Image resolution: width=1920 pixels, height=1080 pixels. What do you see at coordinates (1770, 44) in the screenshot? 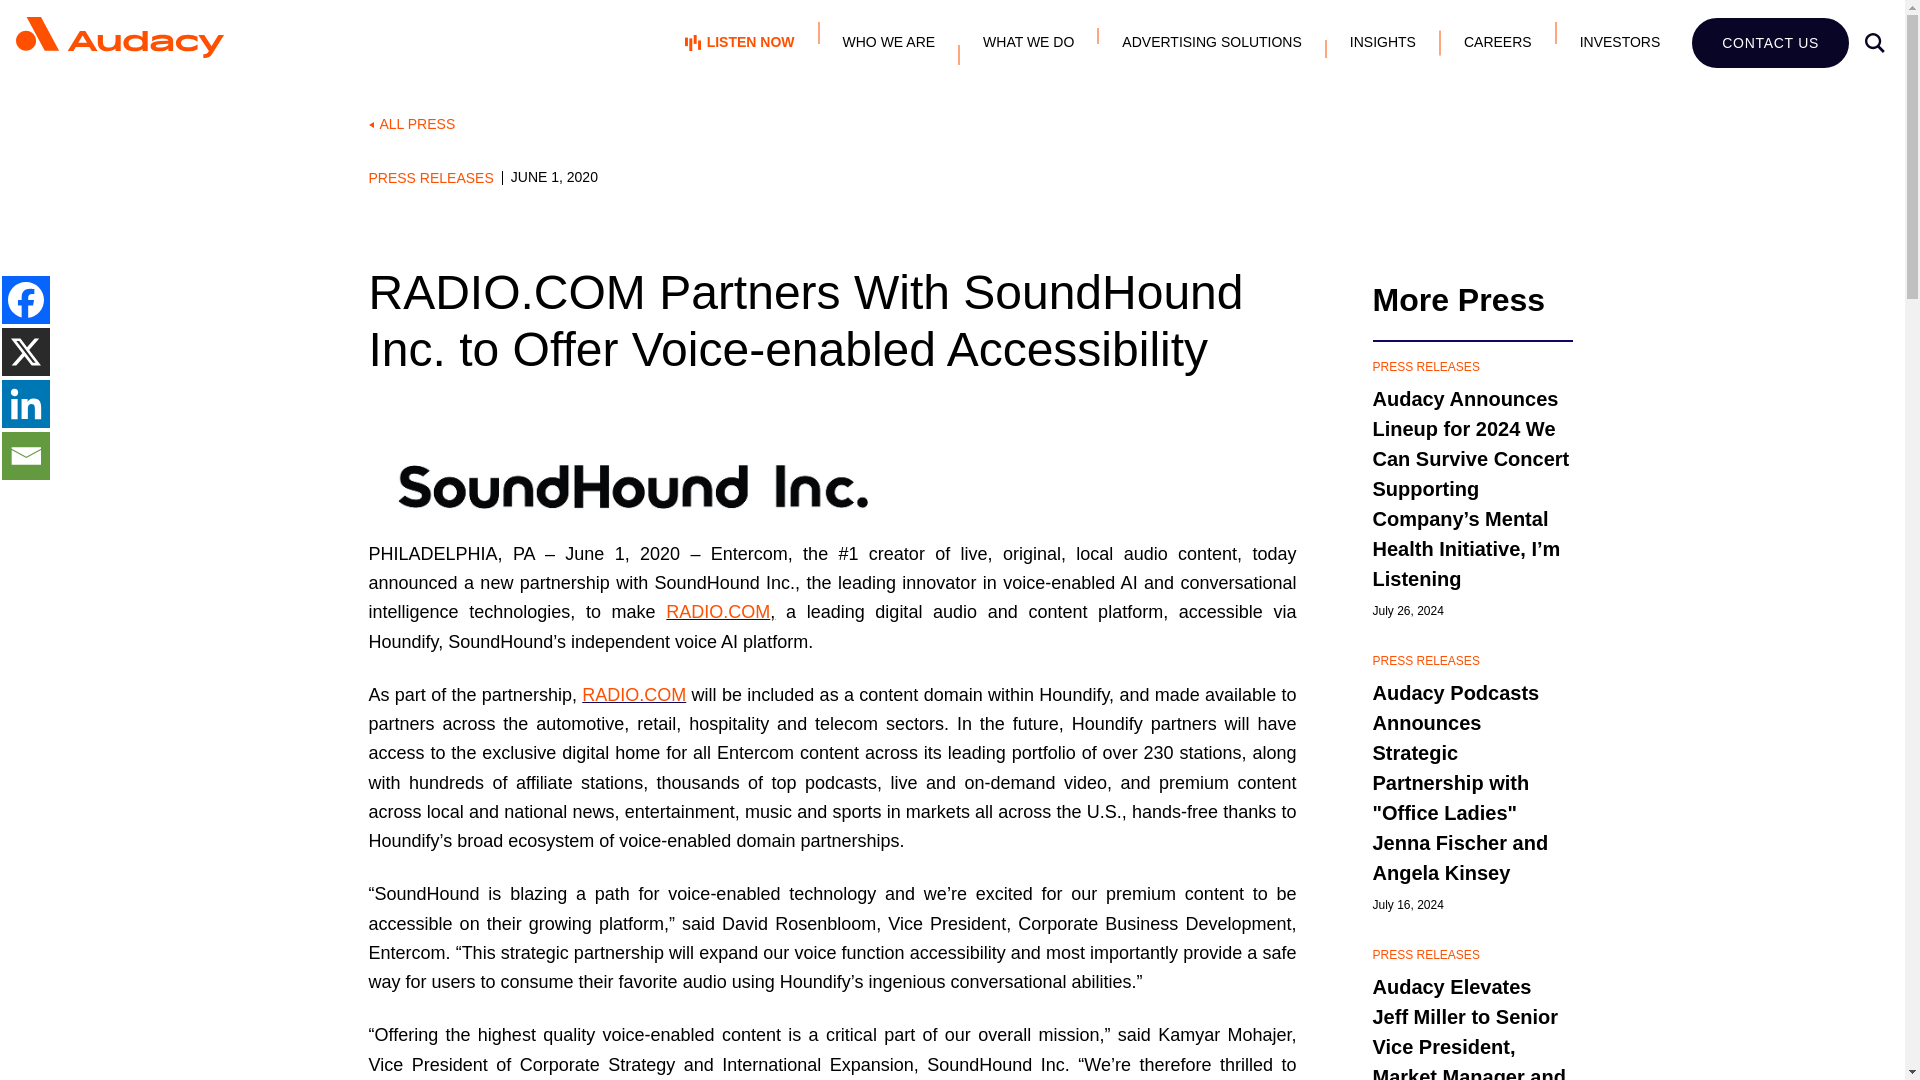
I see `CONTACT US` at bounding box center [1770, 44].